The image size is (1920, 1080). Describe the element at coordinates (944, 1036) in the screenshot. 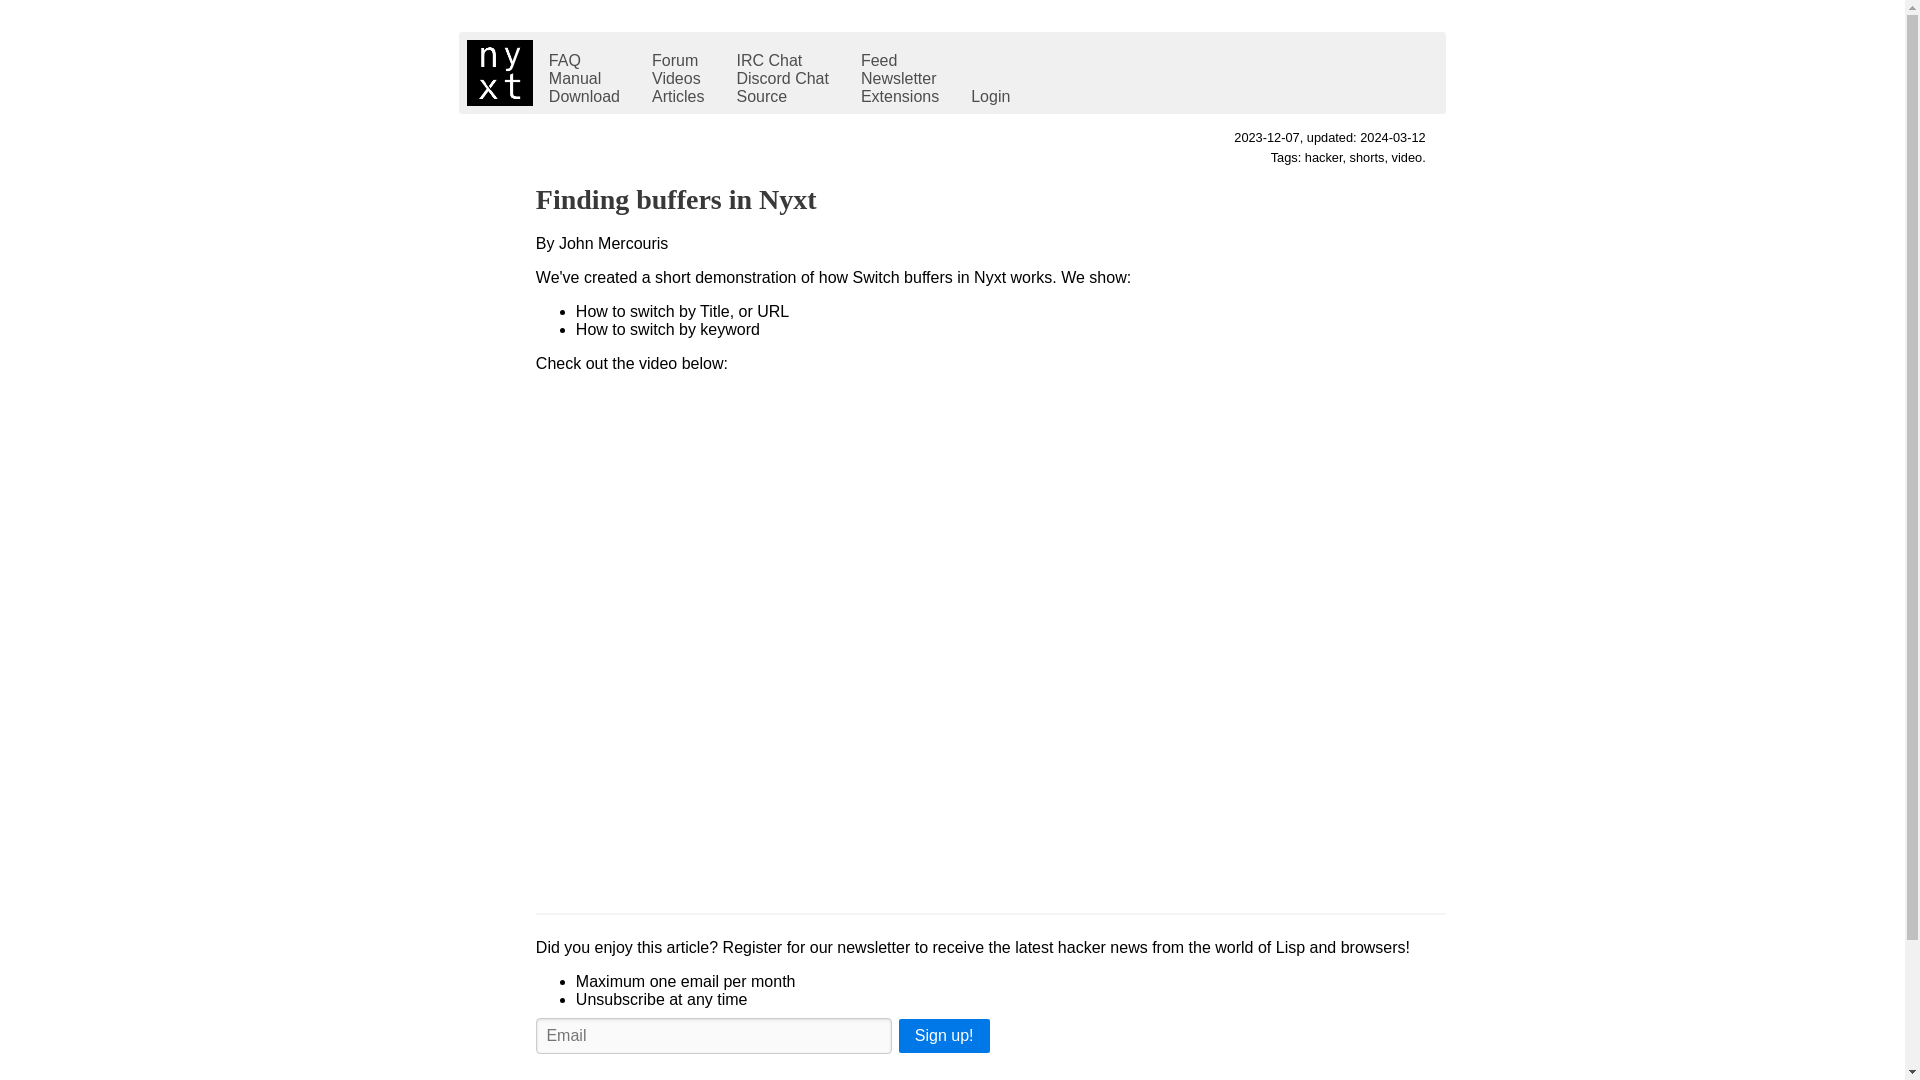

I see `Sign up!` at that location.